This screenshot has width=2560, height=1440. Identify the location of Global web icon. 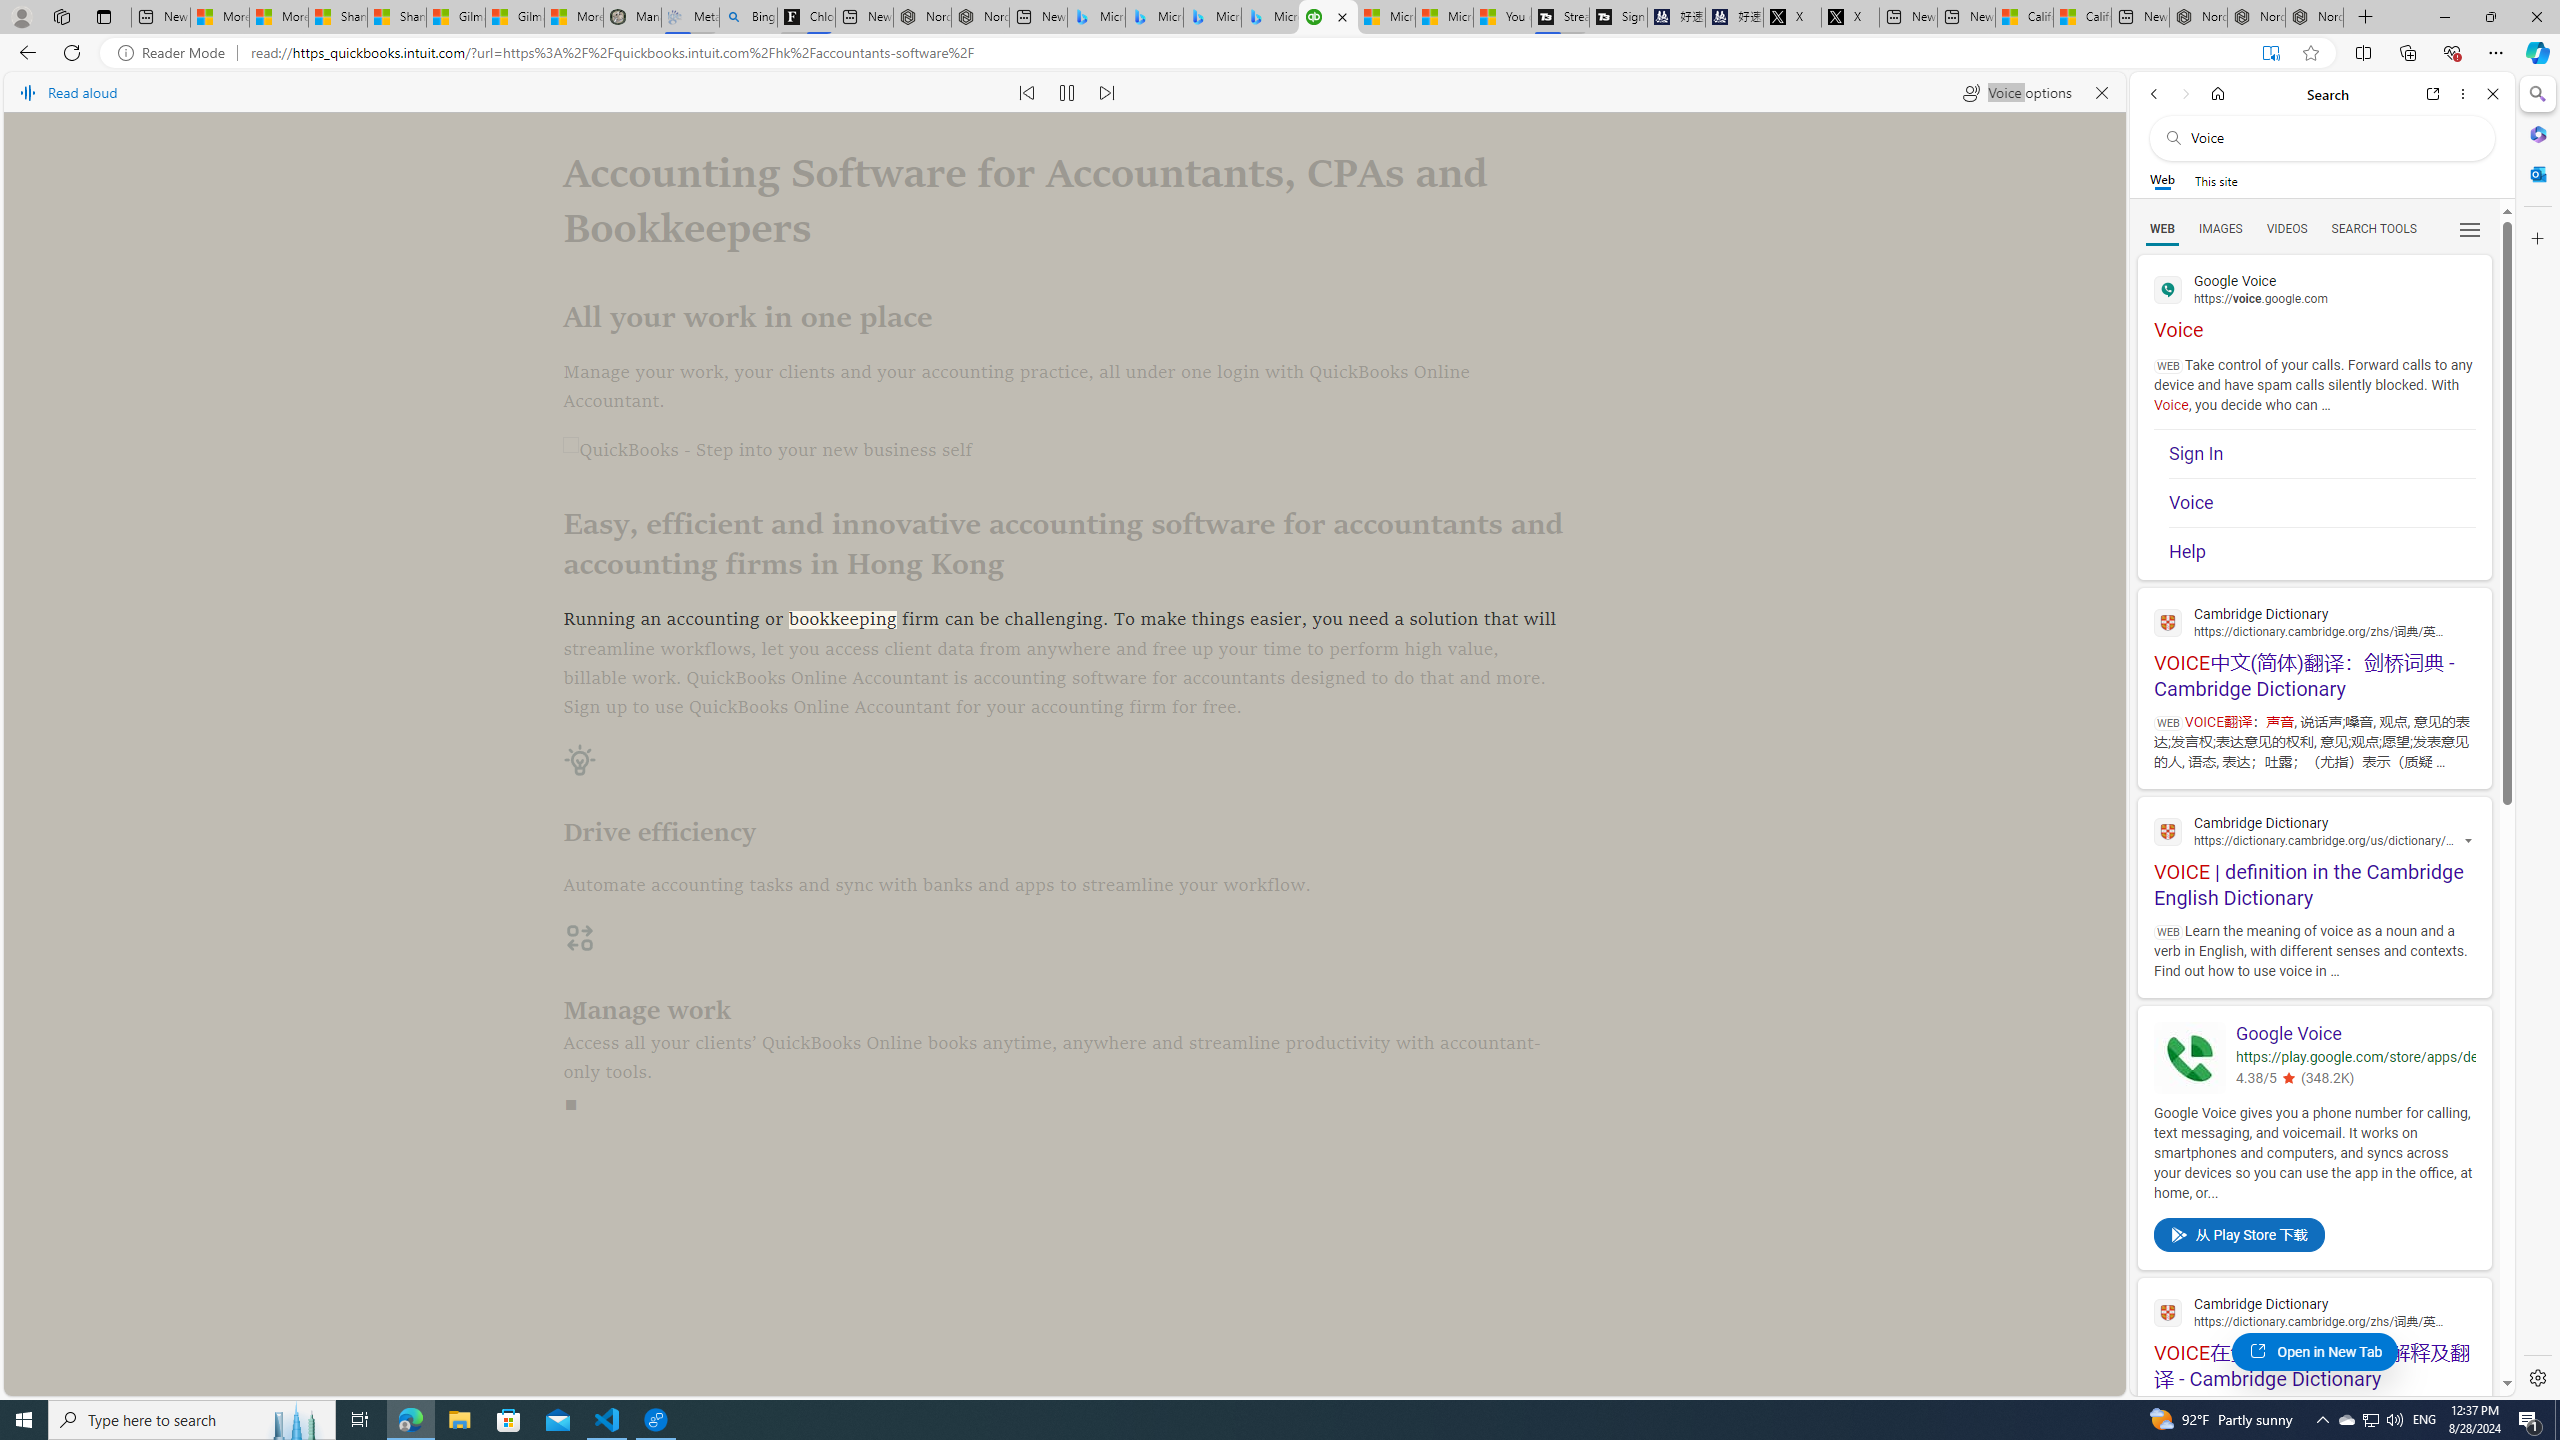
(2168, 1312).